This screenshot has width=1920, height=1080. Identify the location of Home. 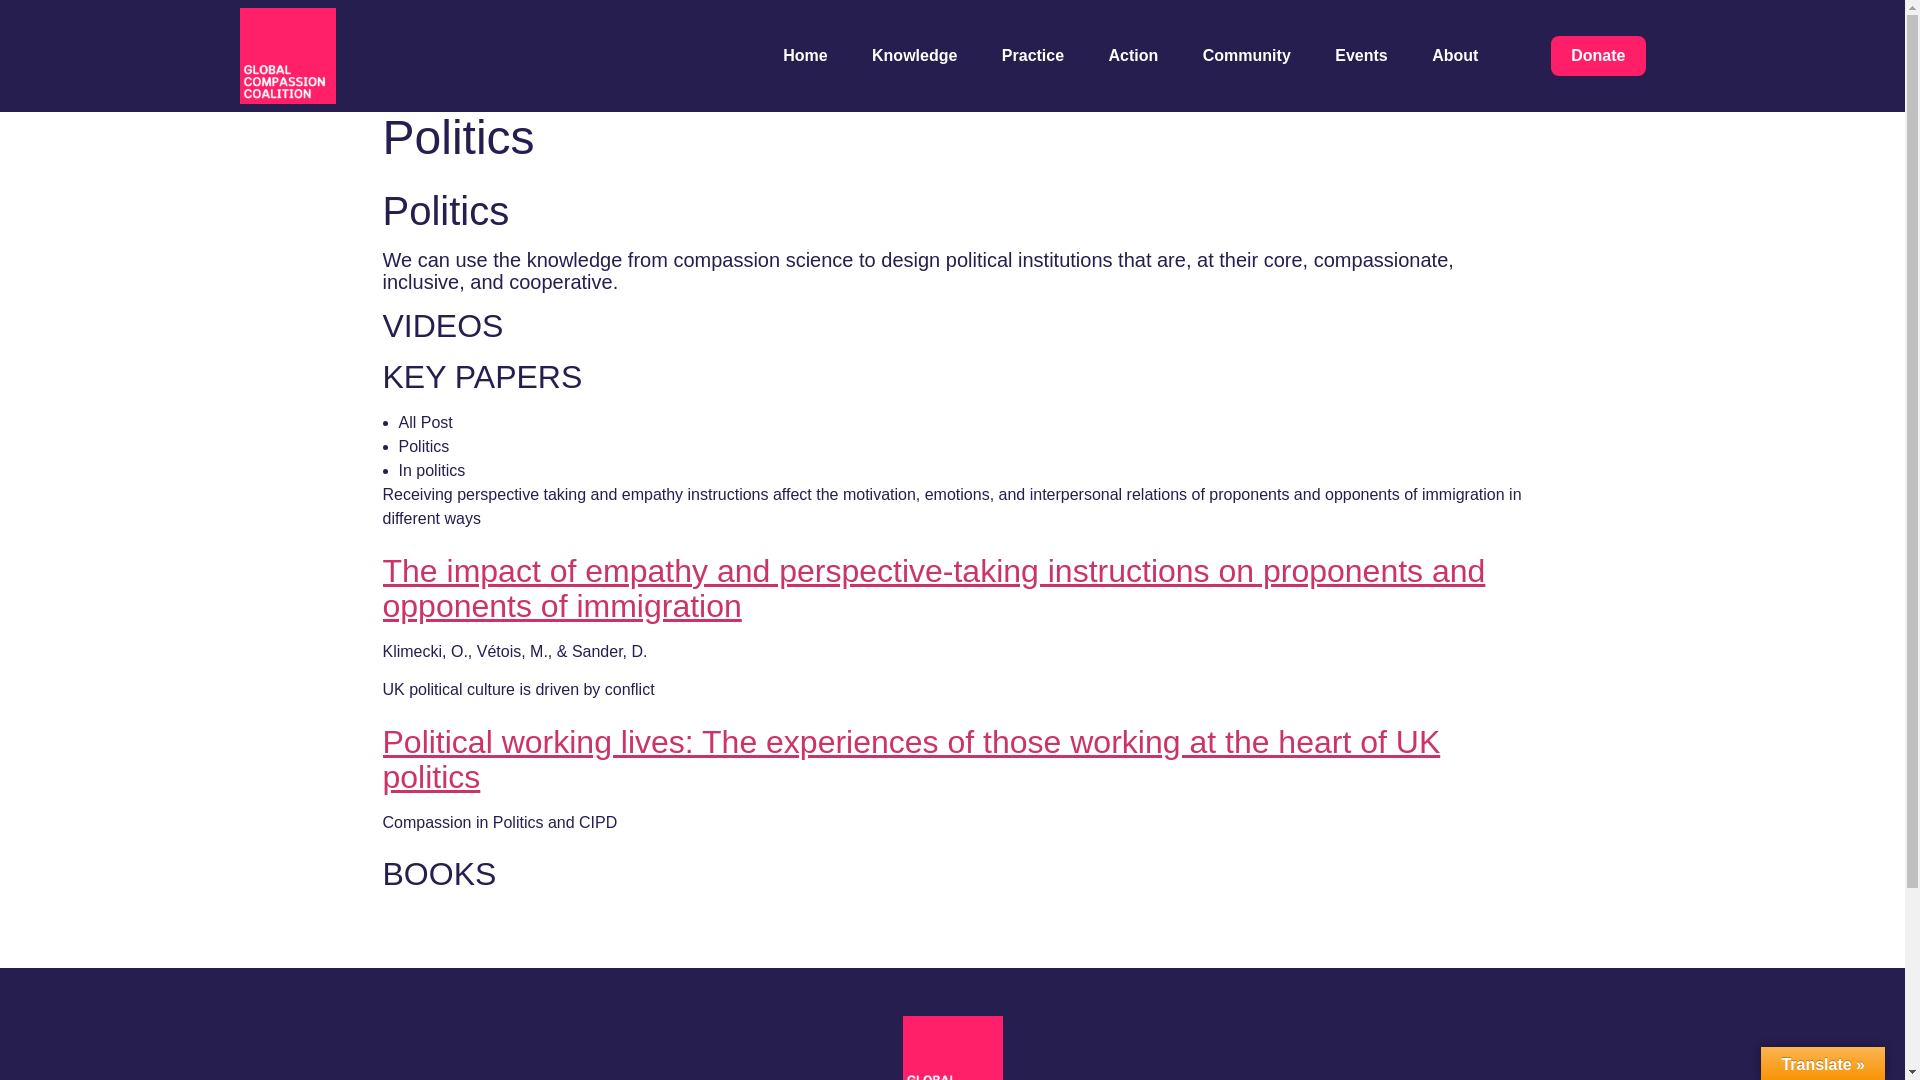
(805, 56).